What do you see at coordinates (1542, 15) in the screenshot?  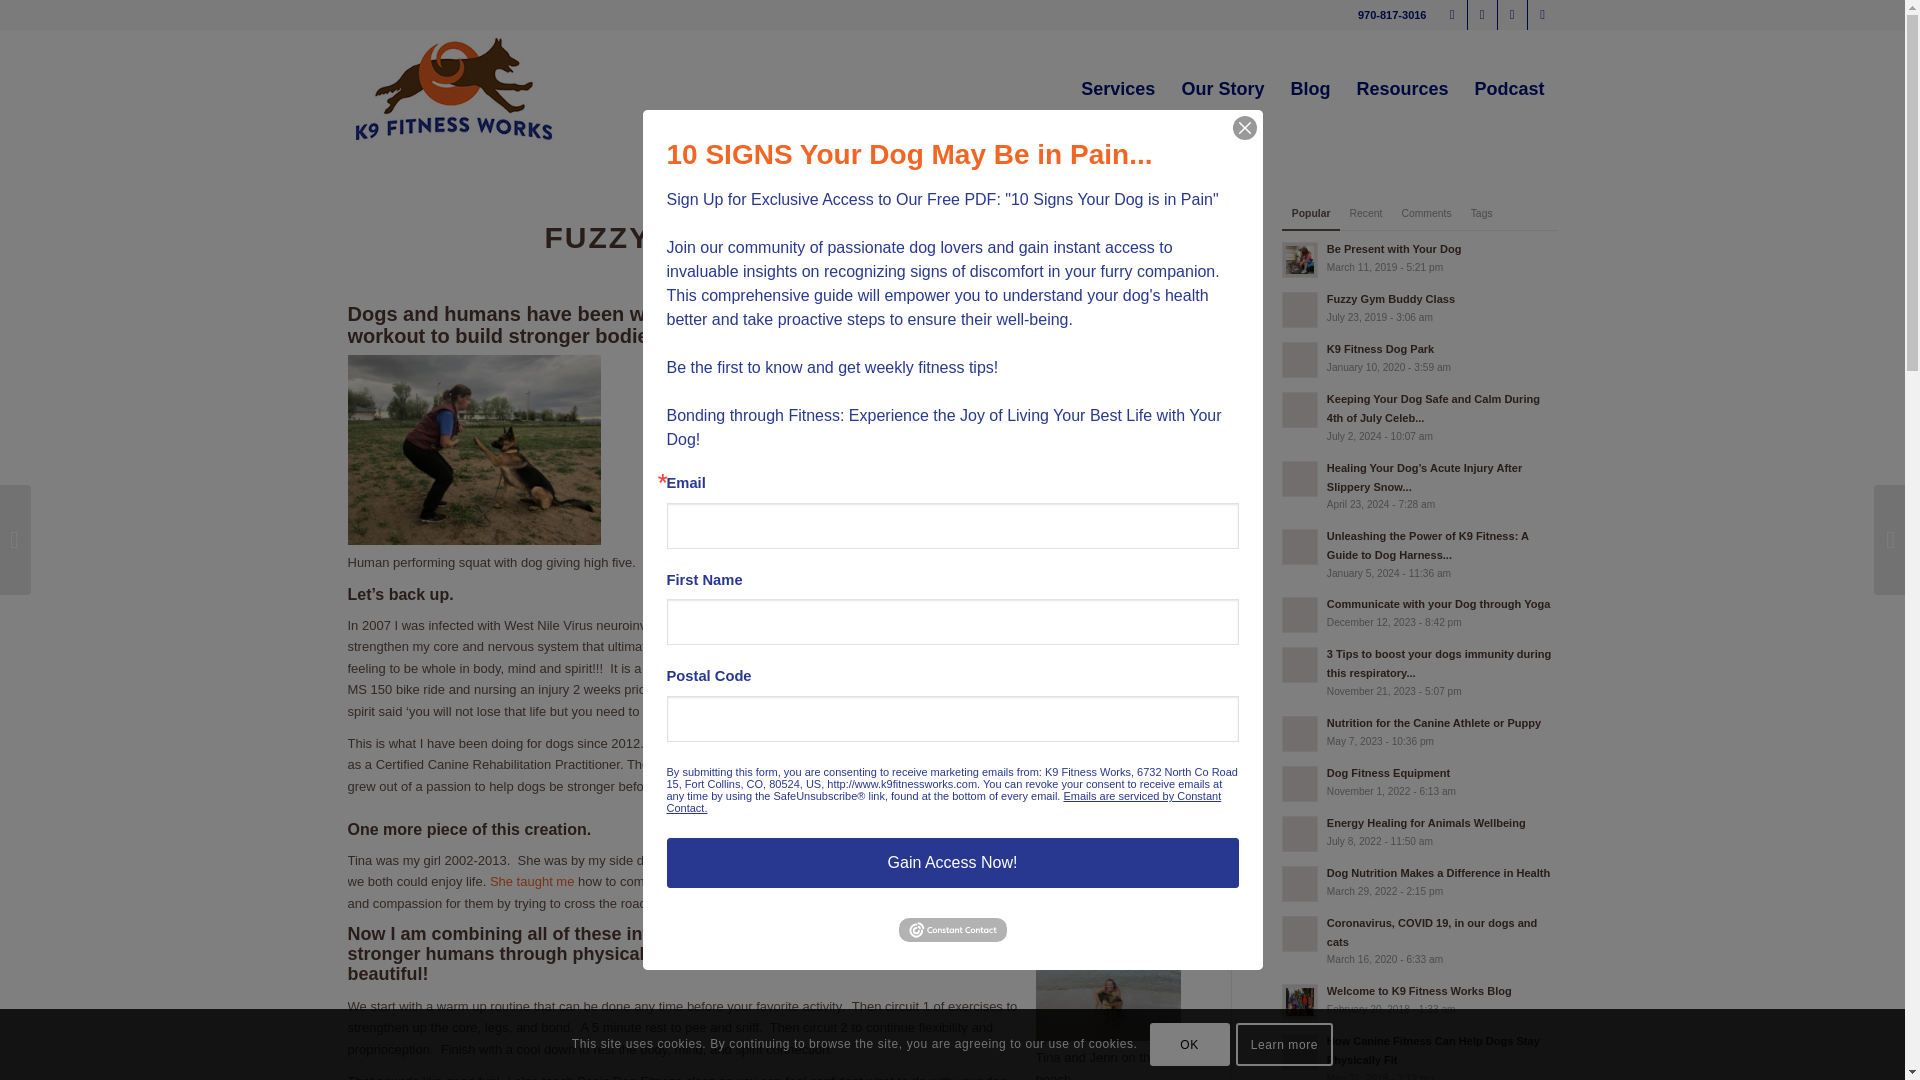 I see `LinkedIn` at bounding box center [1542, 15].